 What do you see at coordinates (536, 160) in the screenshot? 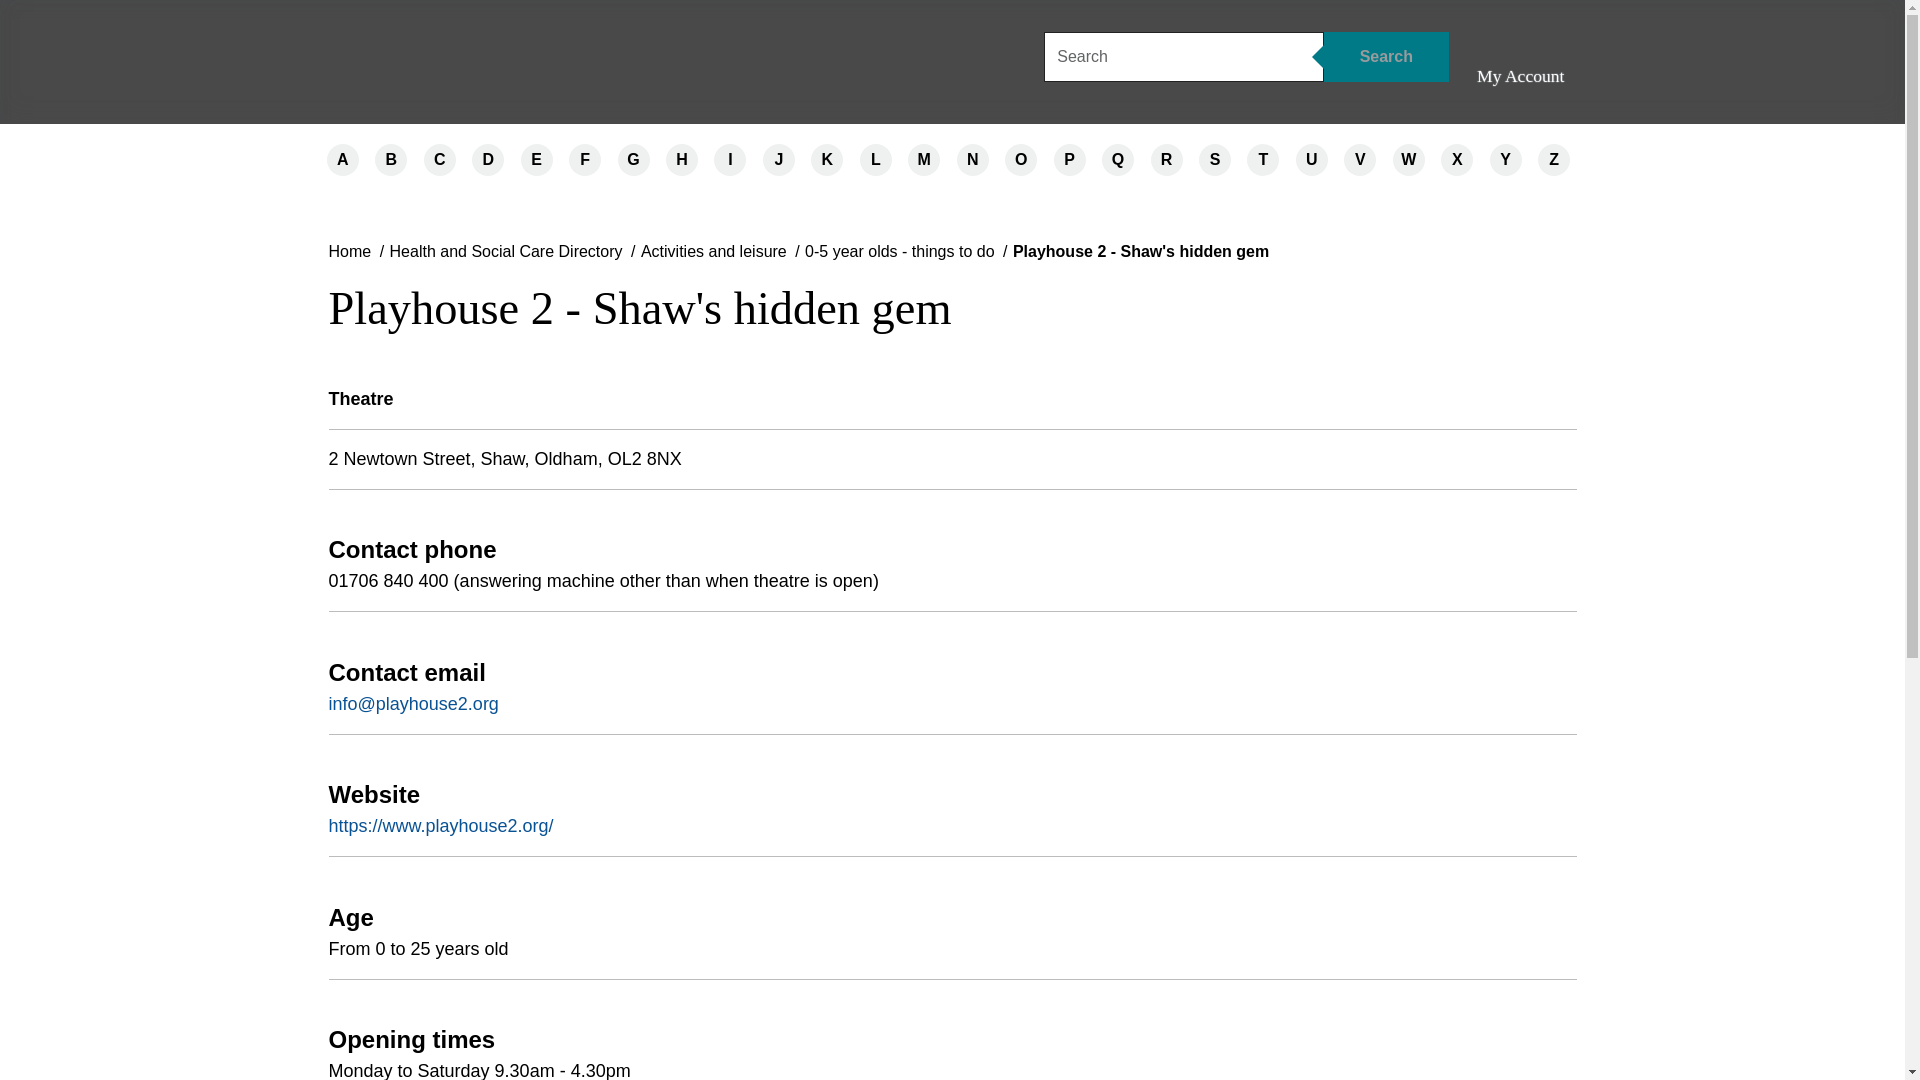
I see `E` at bounding box center [536, 160].